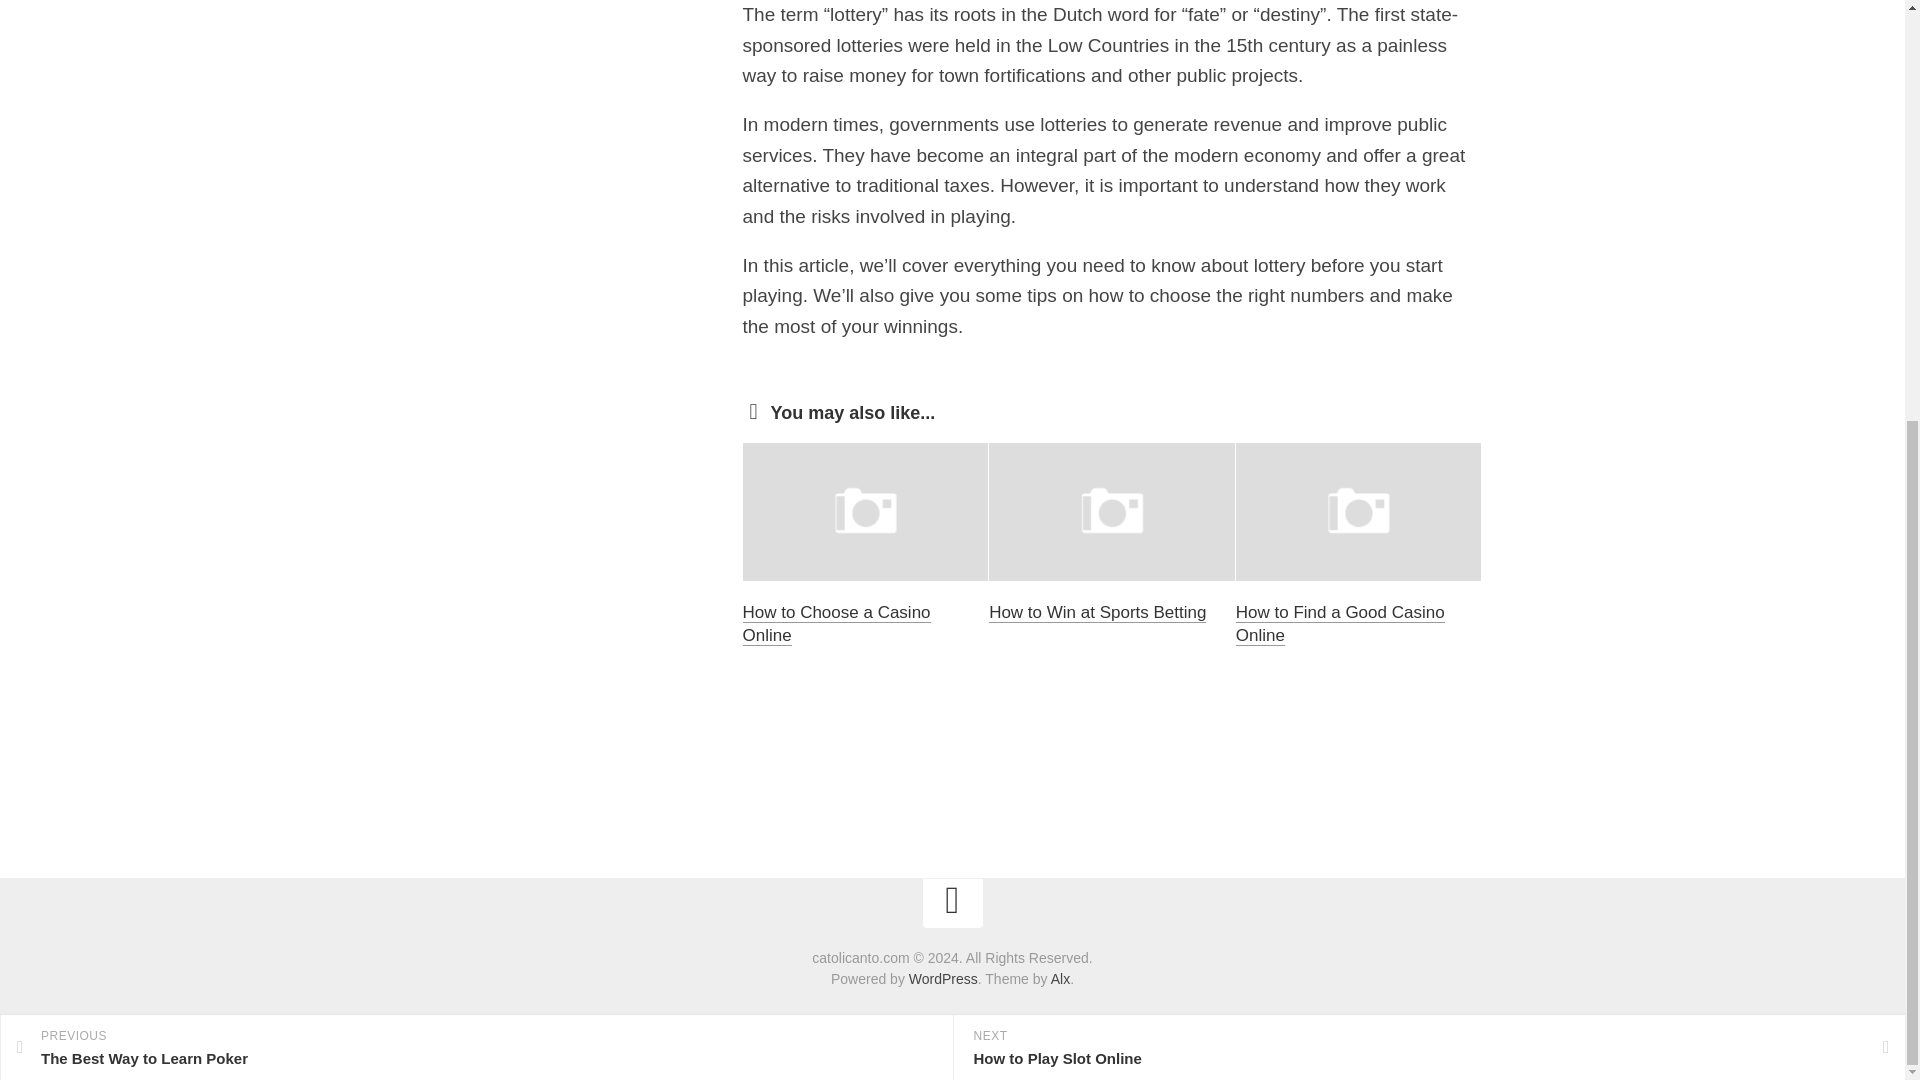  What do you see at coordinates (1060, 978) in the screenshot?
I see `Alx` at bounding box center [1060, 978].